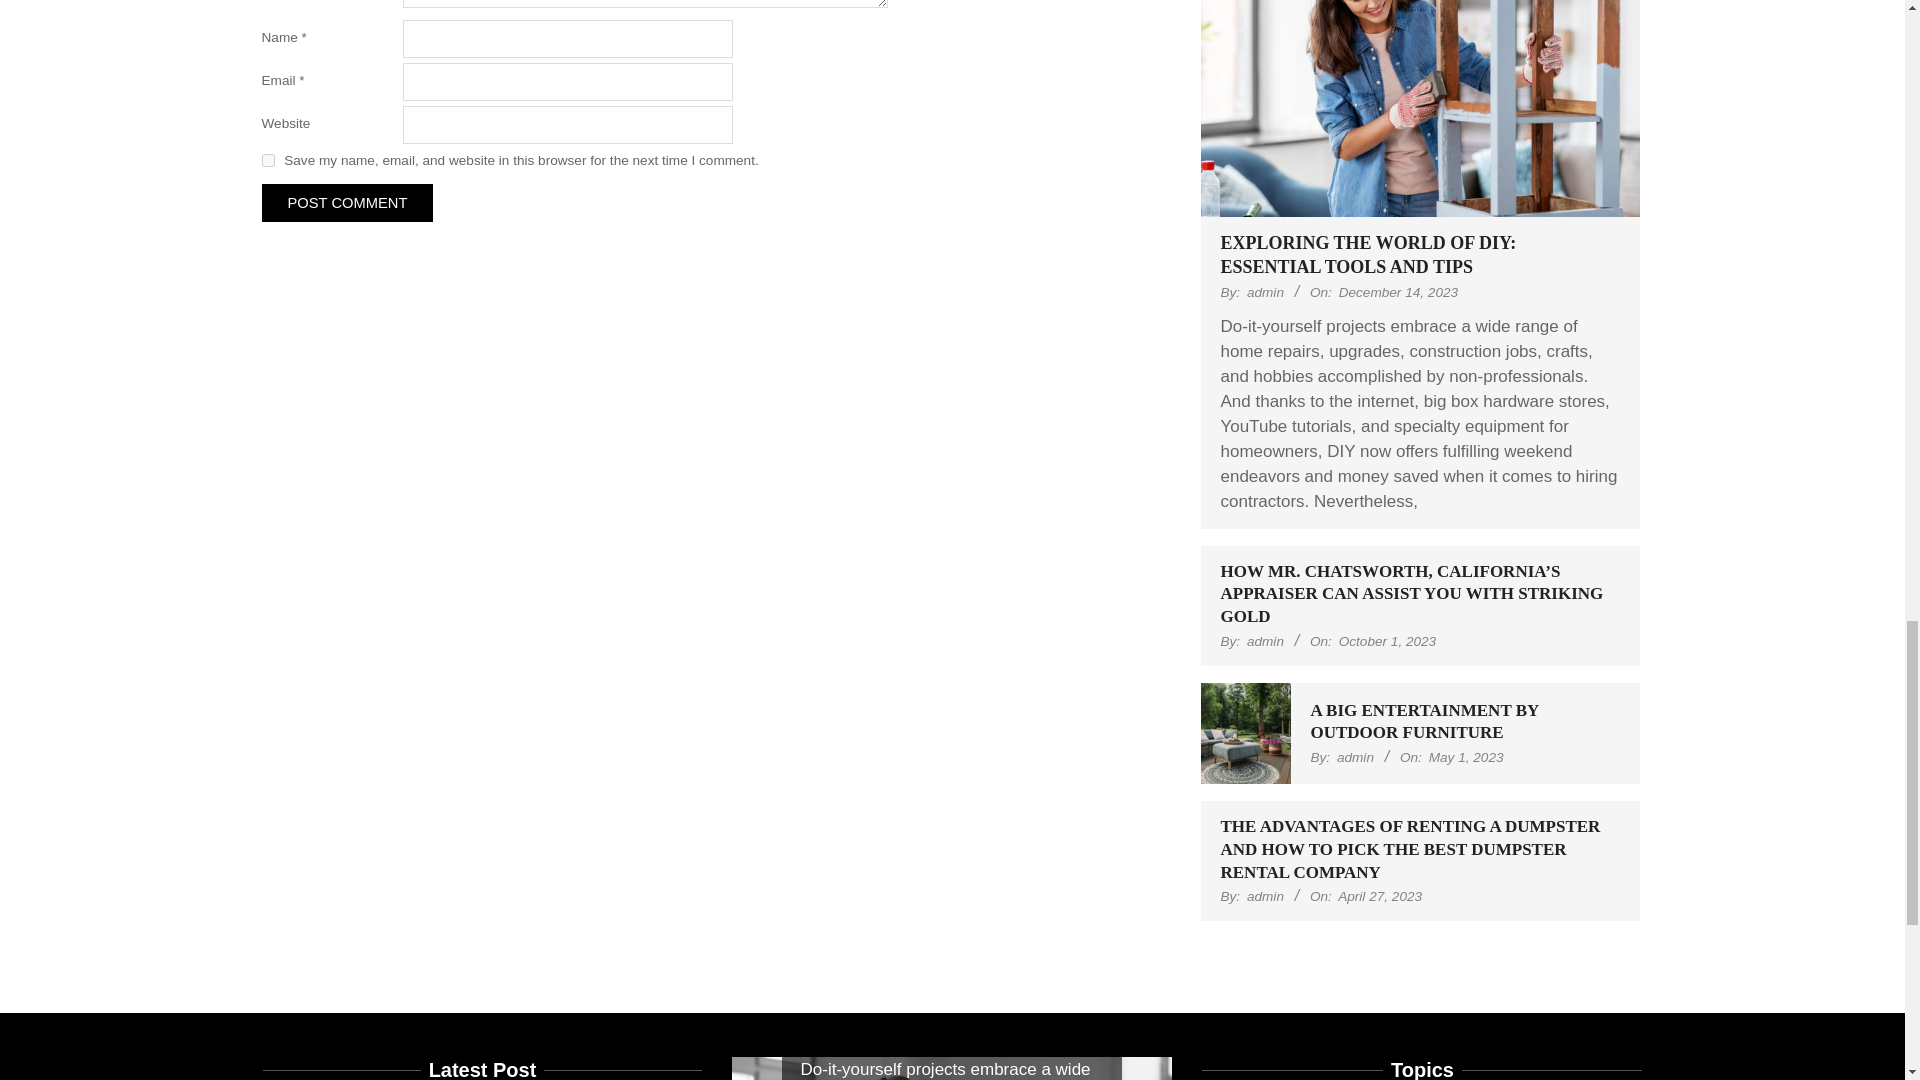  I want to click on Thursday, April 27, 2023, 2:34 pm, so click(1380, 896).